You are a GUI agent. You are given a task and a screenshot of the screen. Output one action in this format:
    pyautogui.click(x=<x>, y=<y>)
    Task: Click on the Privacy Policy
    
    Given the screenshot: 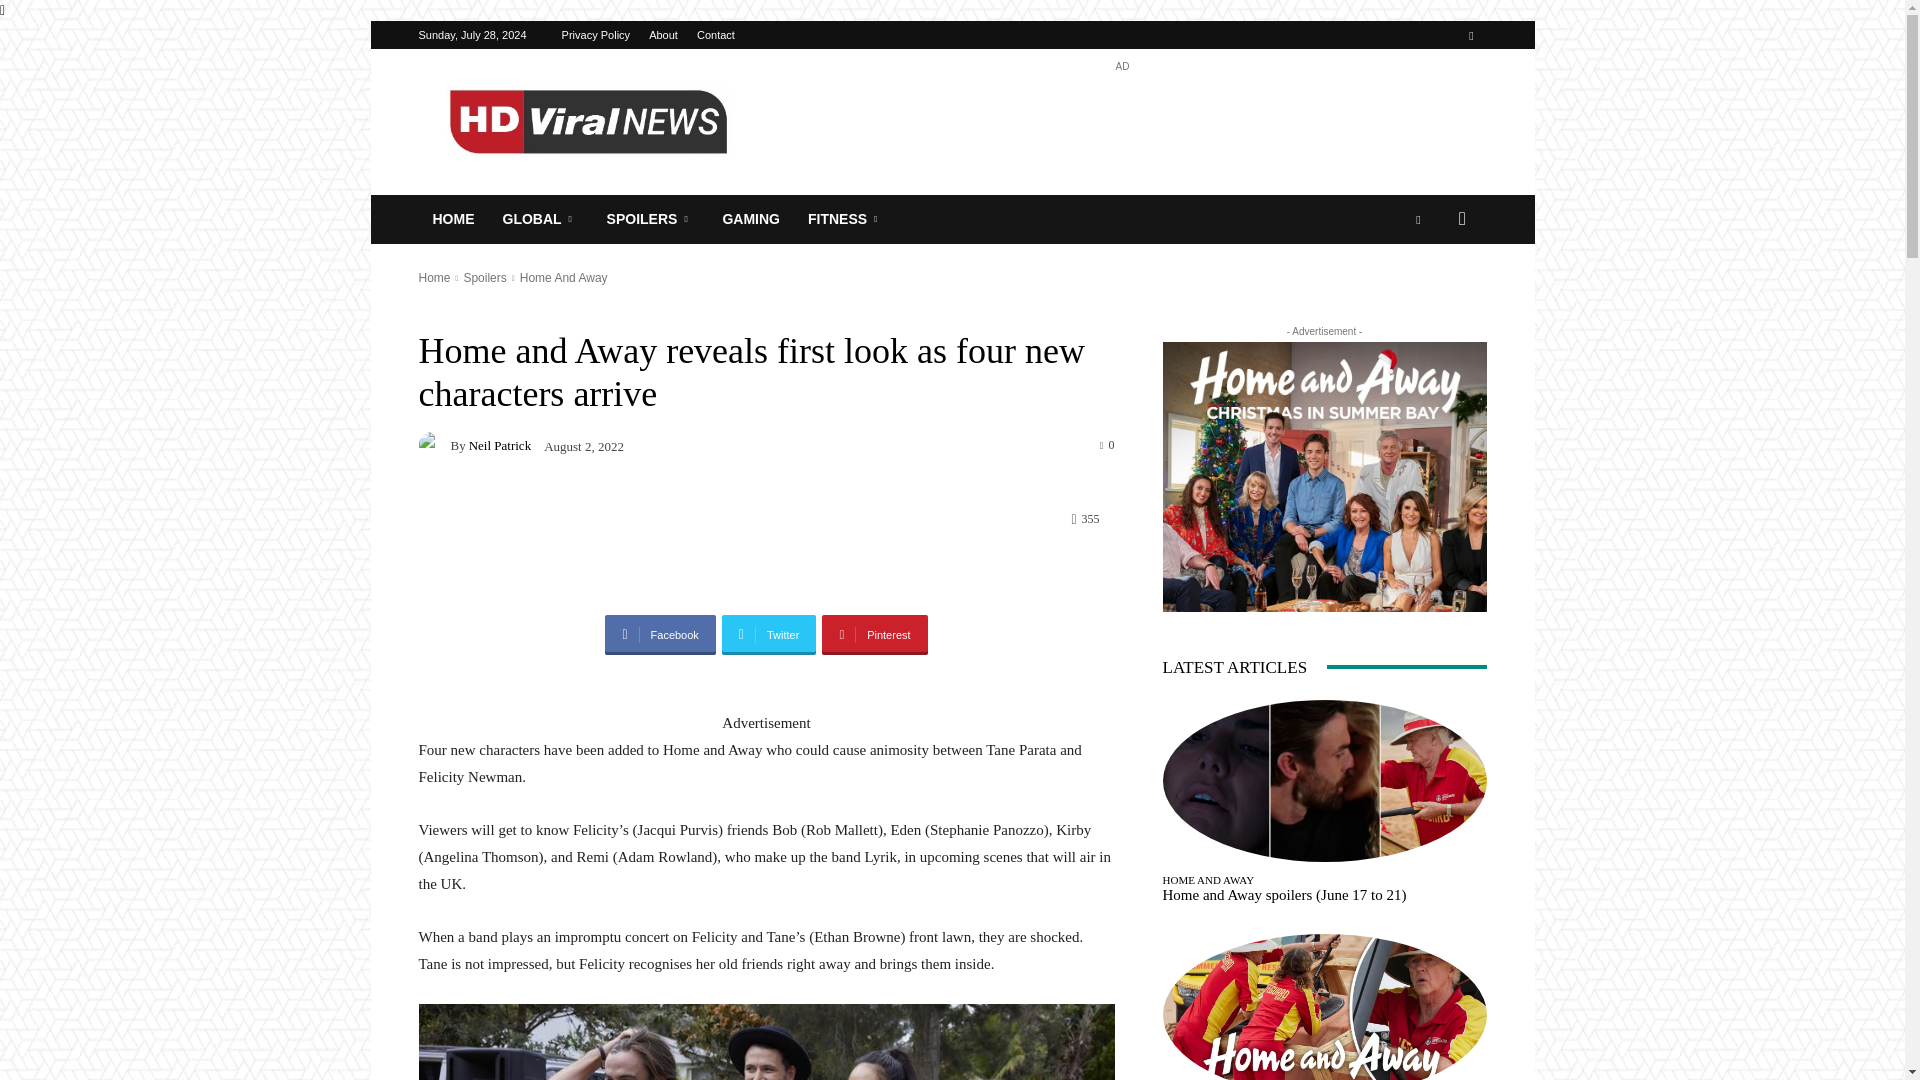 What is the action you would take?
    pyautogui.click(x=596, y=35)
    